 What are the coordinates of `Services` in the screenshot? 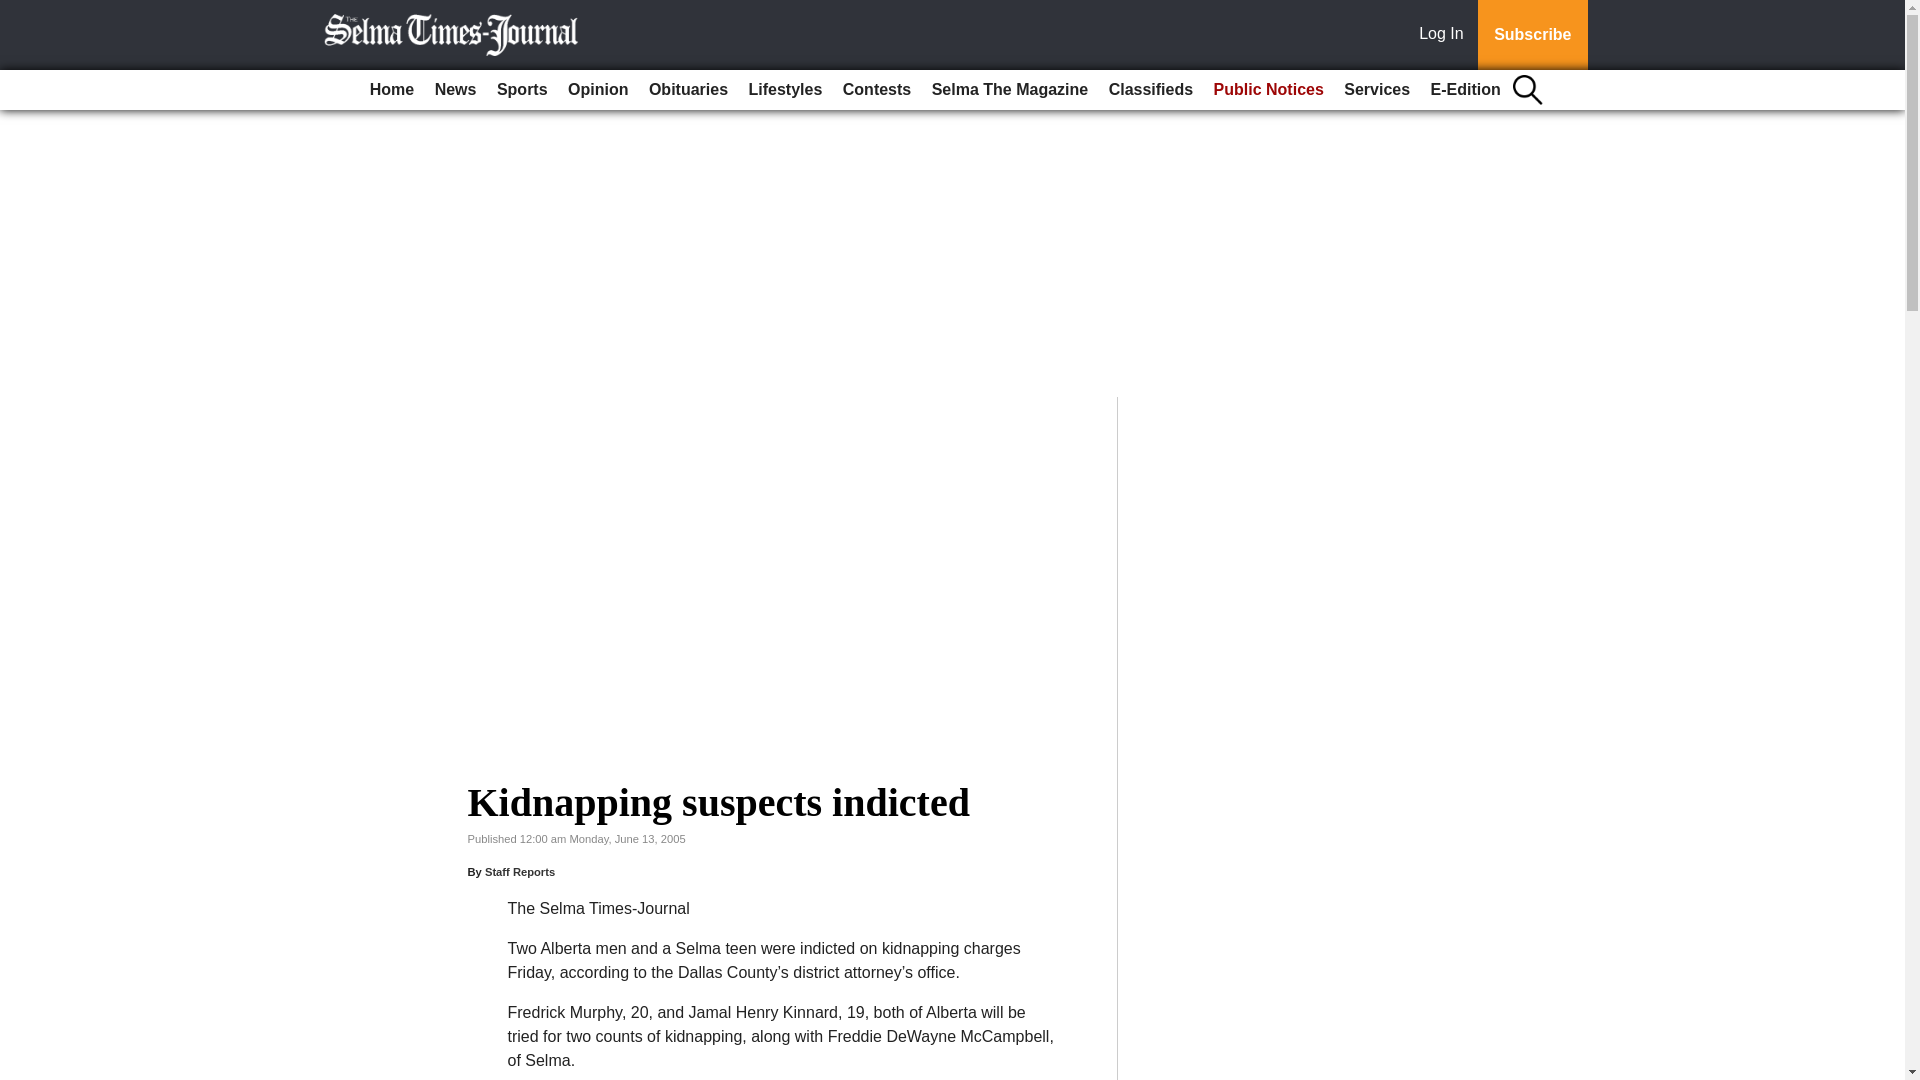 It's located at (1377, 90).